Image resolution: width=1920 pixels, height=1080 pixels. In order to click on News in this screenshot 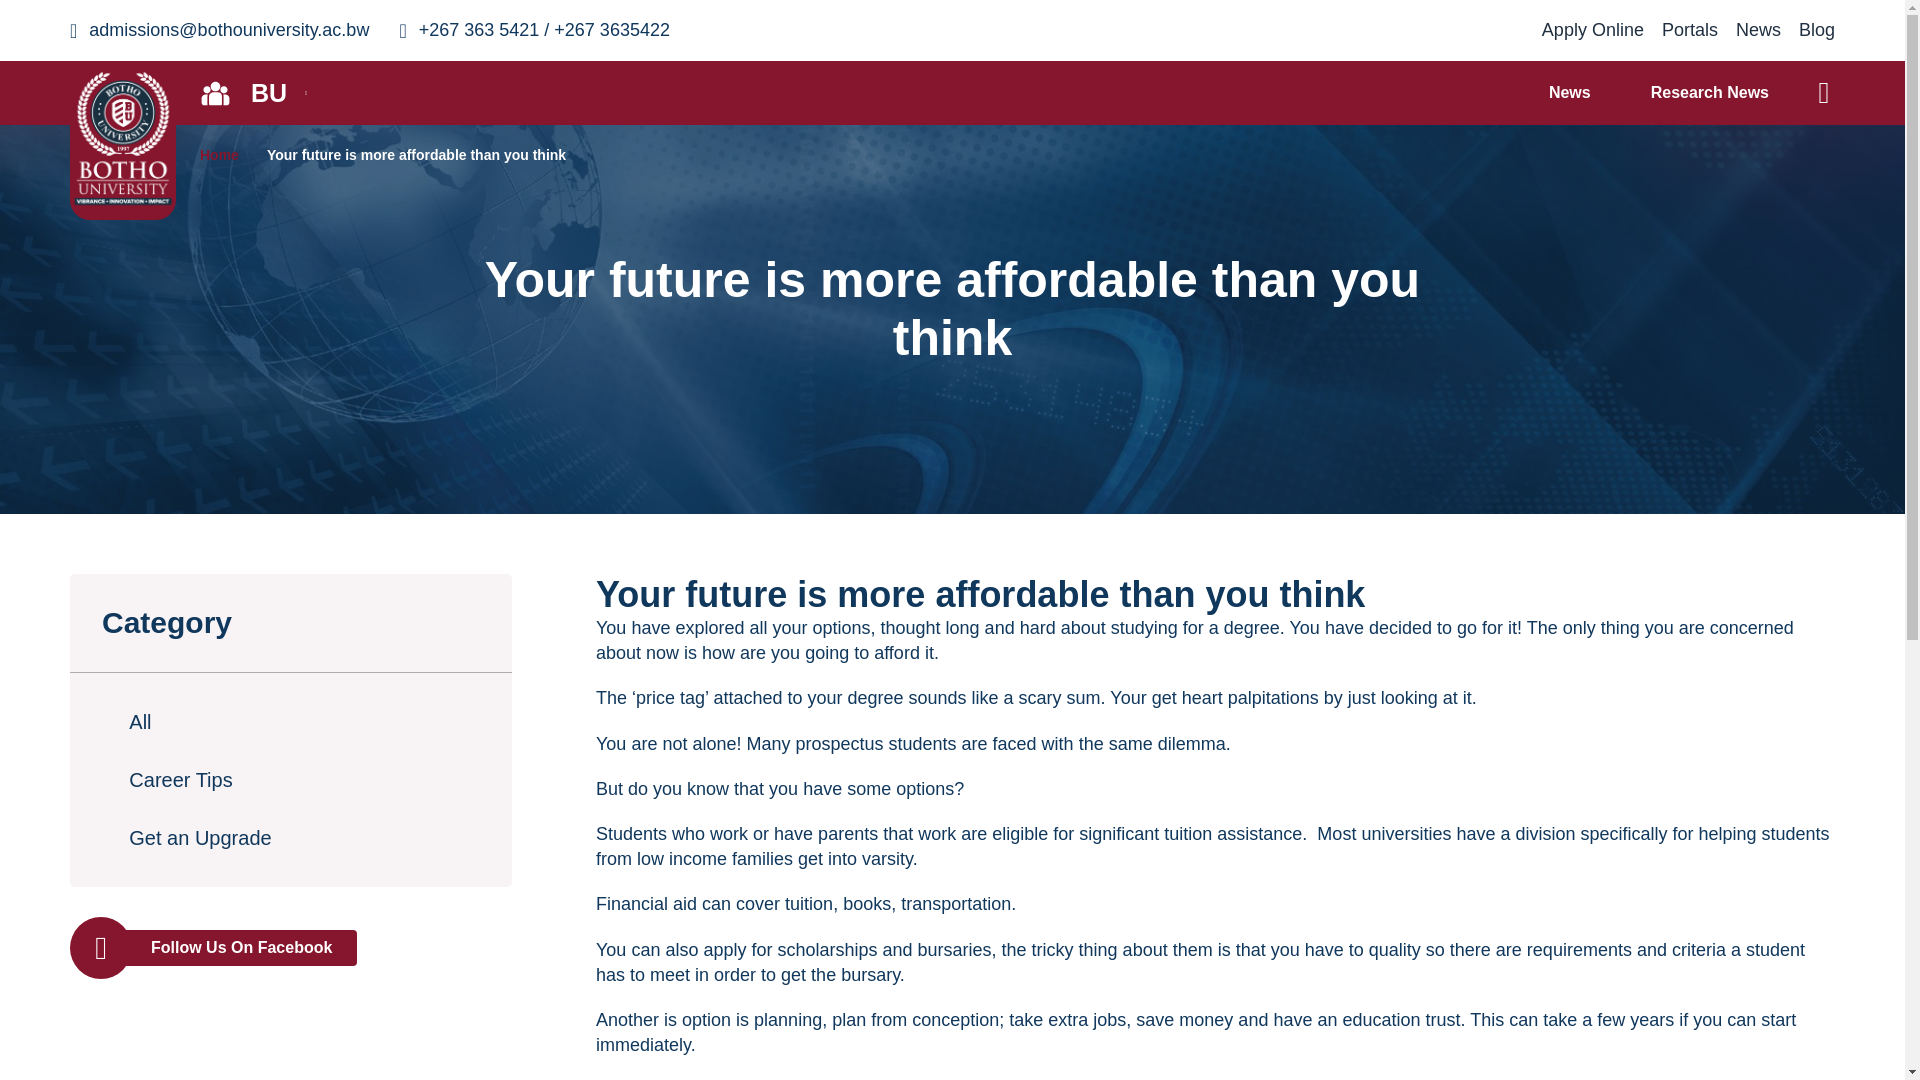, I will do `click(1569, 92)`.